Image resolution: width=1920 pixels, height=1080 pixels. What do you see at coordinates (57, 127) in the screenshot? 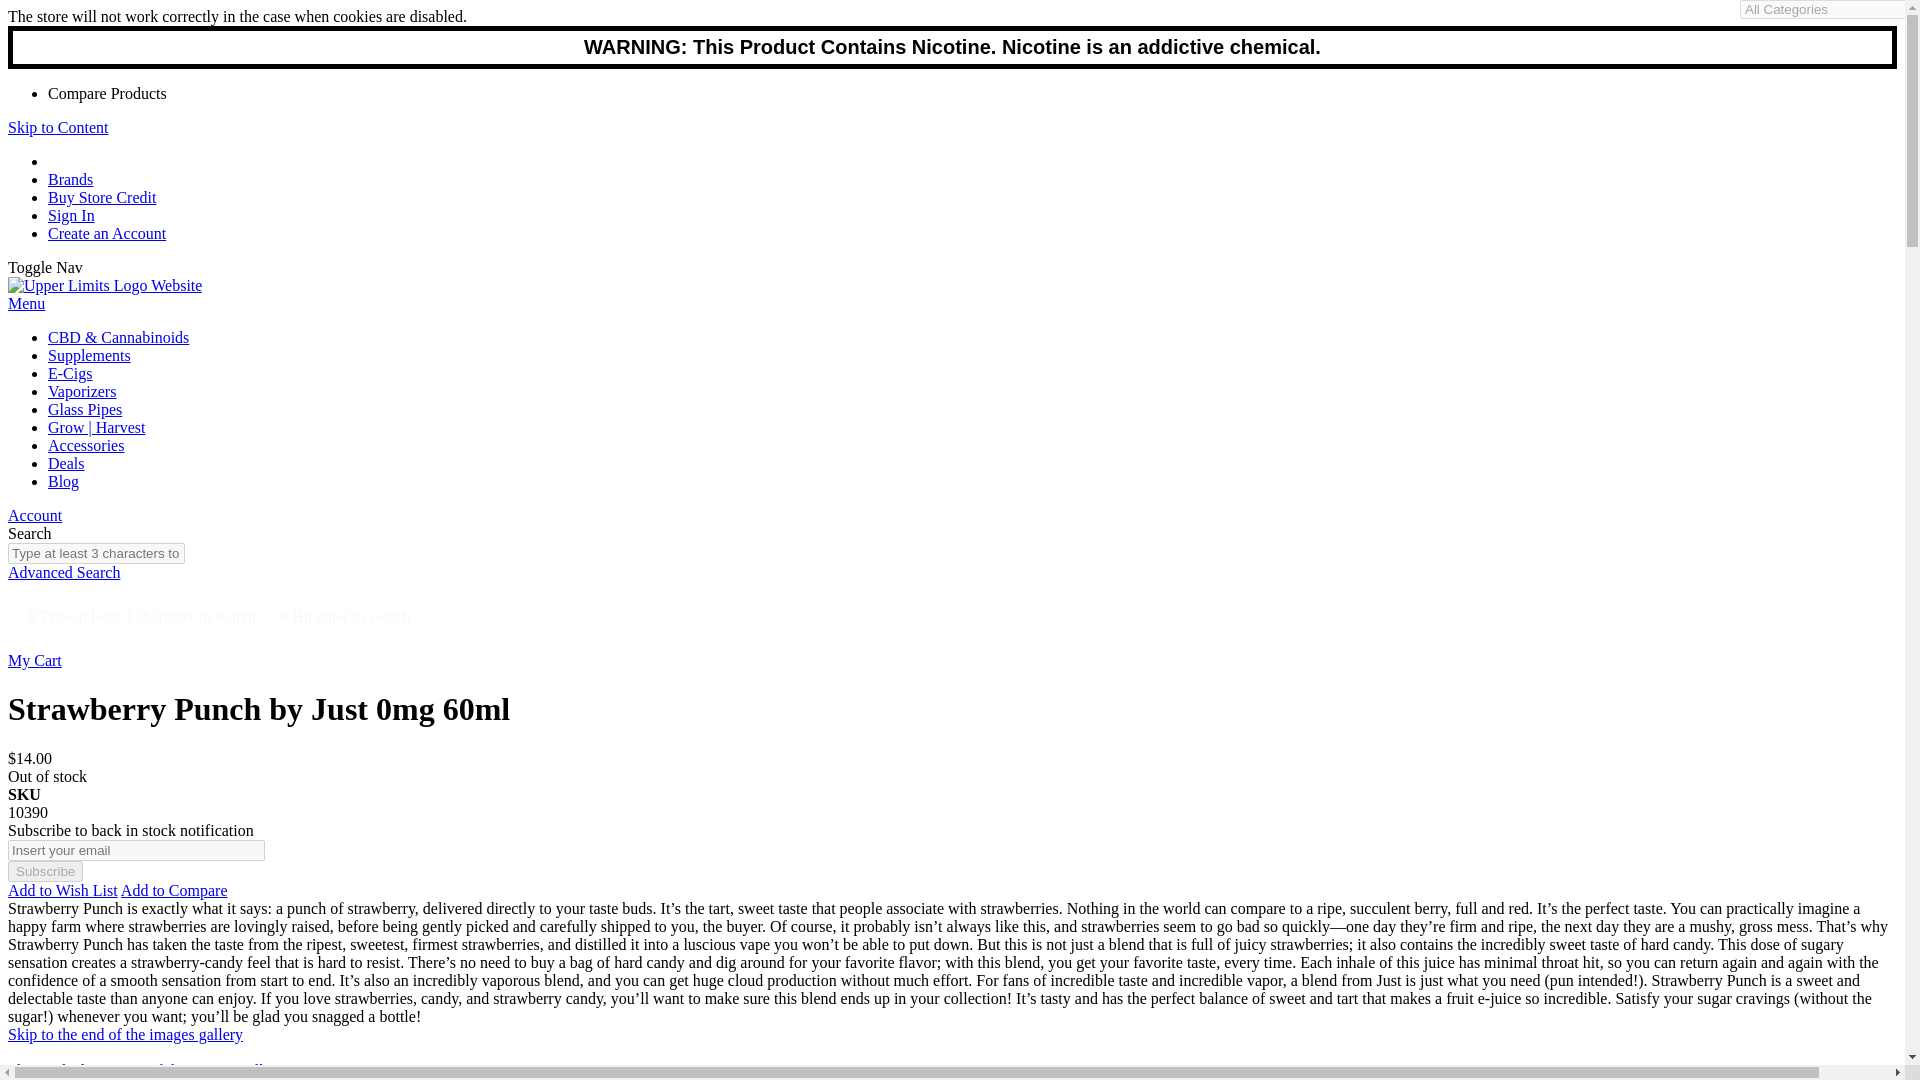
I see `Skip to Content` at bounding box center [57, 127].